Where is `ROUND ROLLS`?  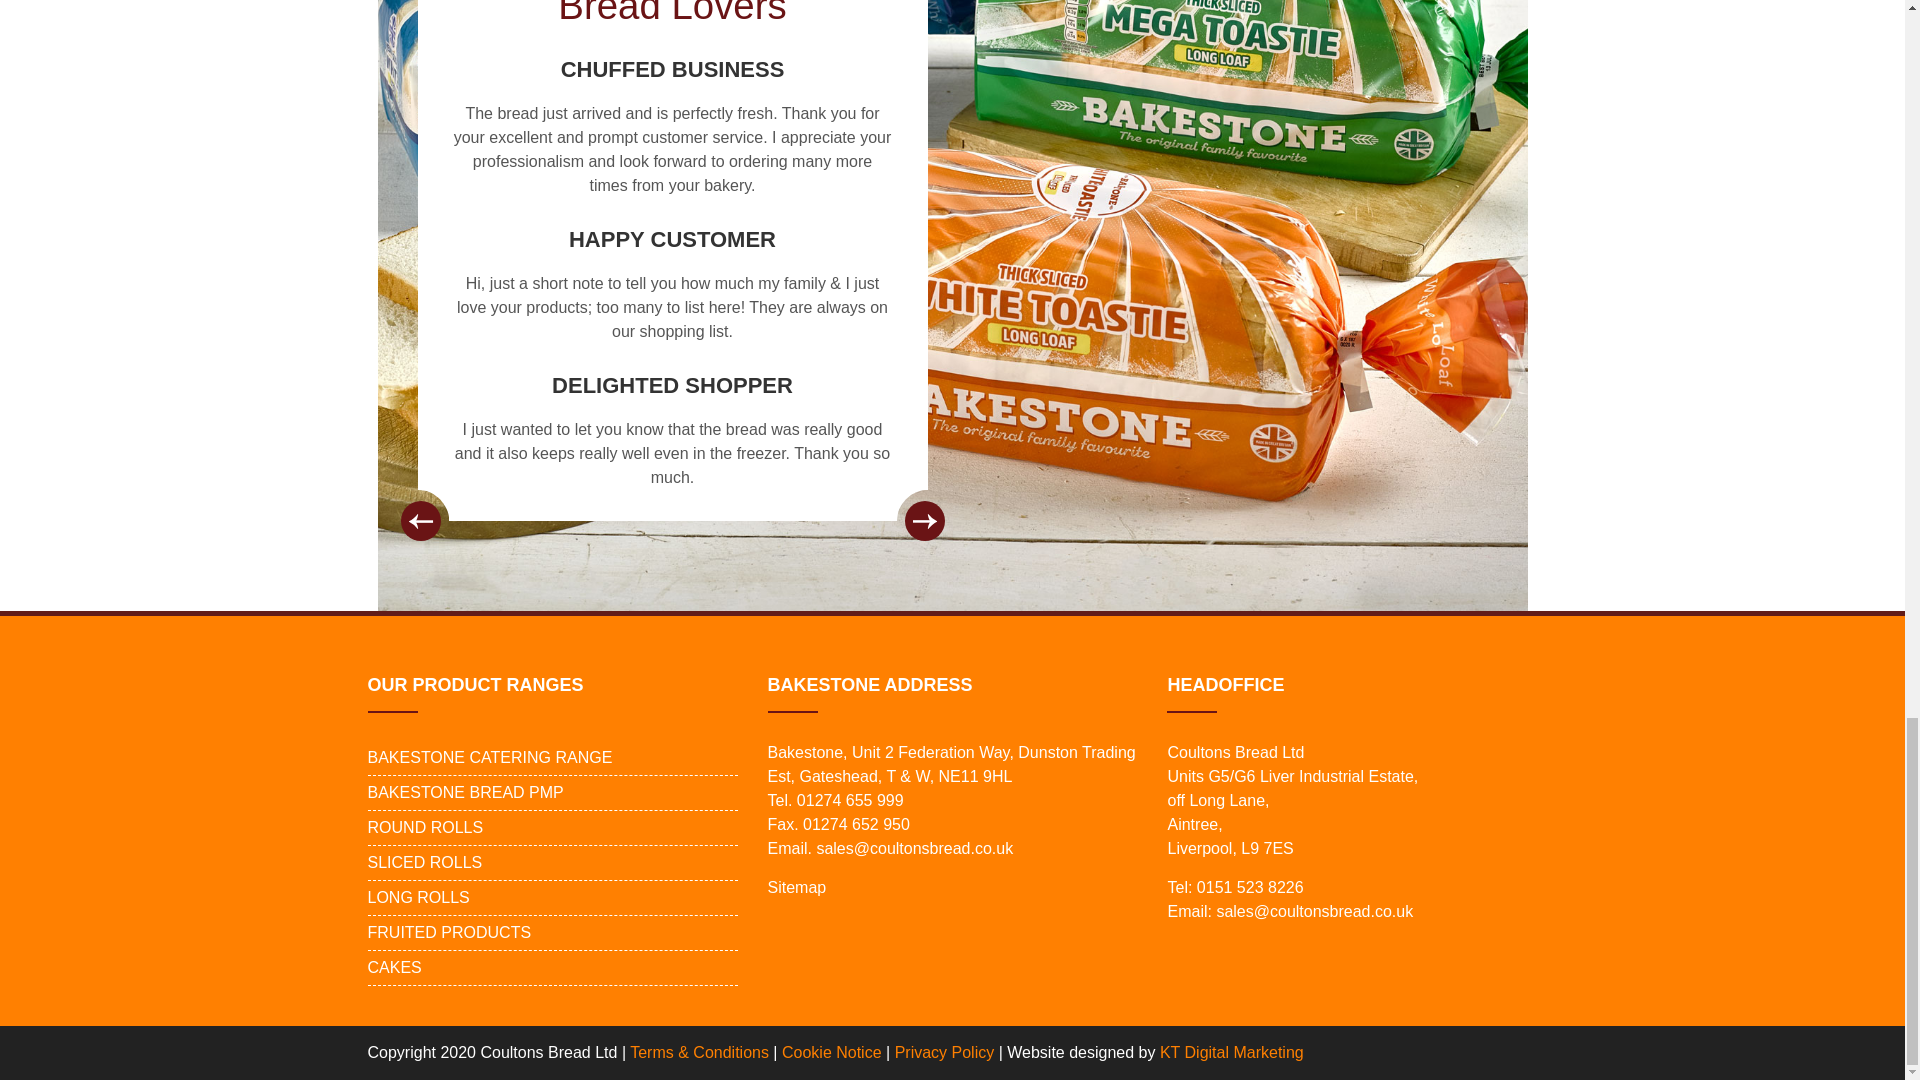 ROUND ROLLS is located at coordinates (426, 828).